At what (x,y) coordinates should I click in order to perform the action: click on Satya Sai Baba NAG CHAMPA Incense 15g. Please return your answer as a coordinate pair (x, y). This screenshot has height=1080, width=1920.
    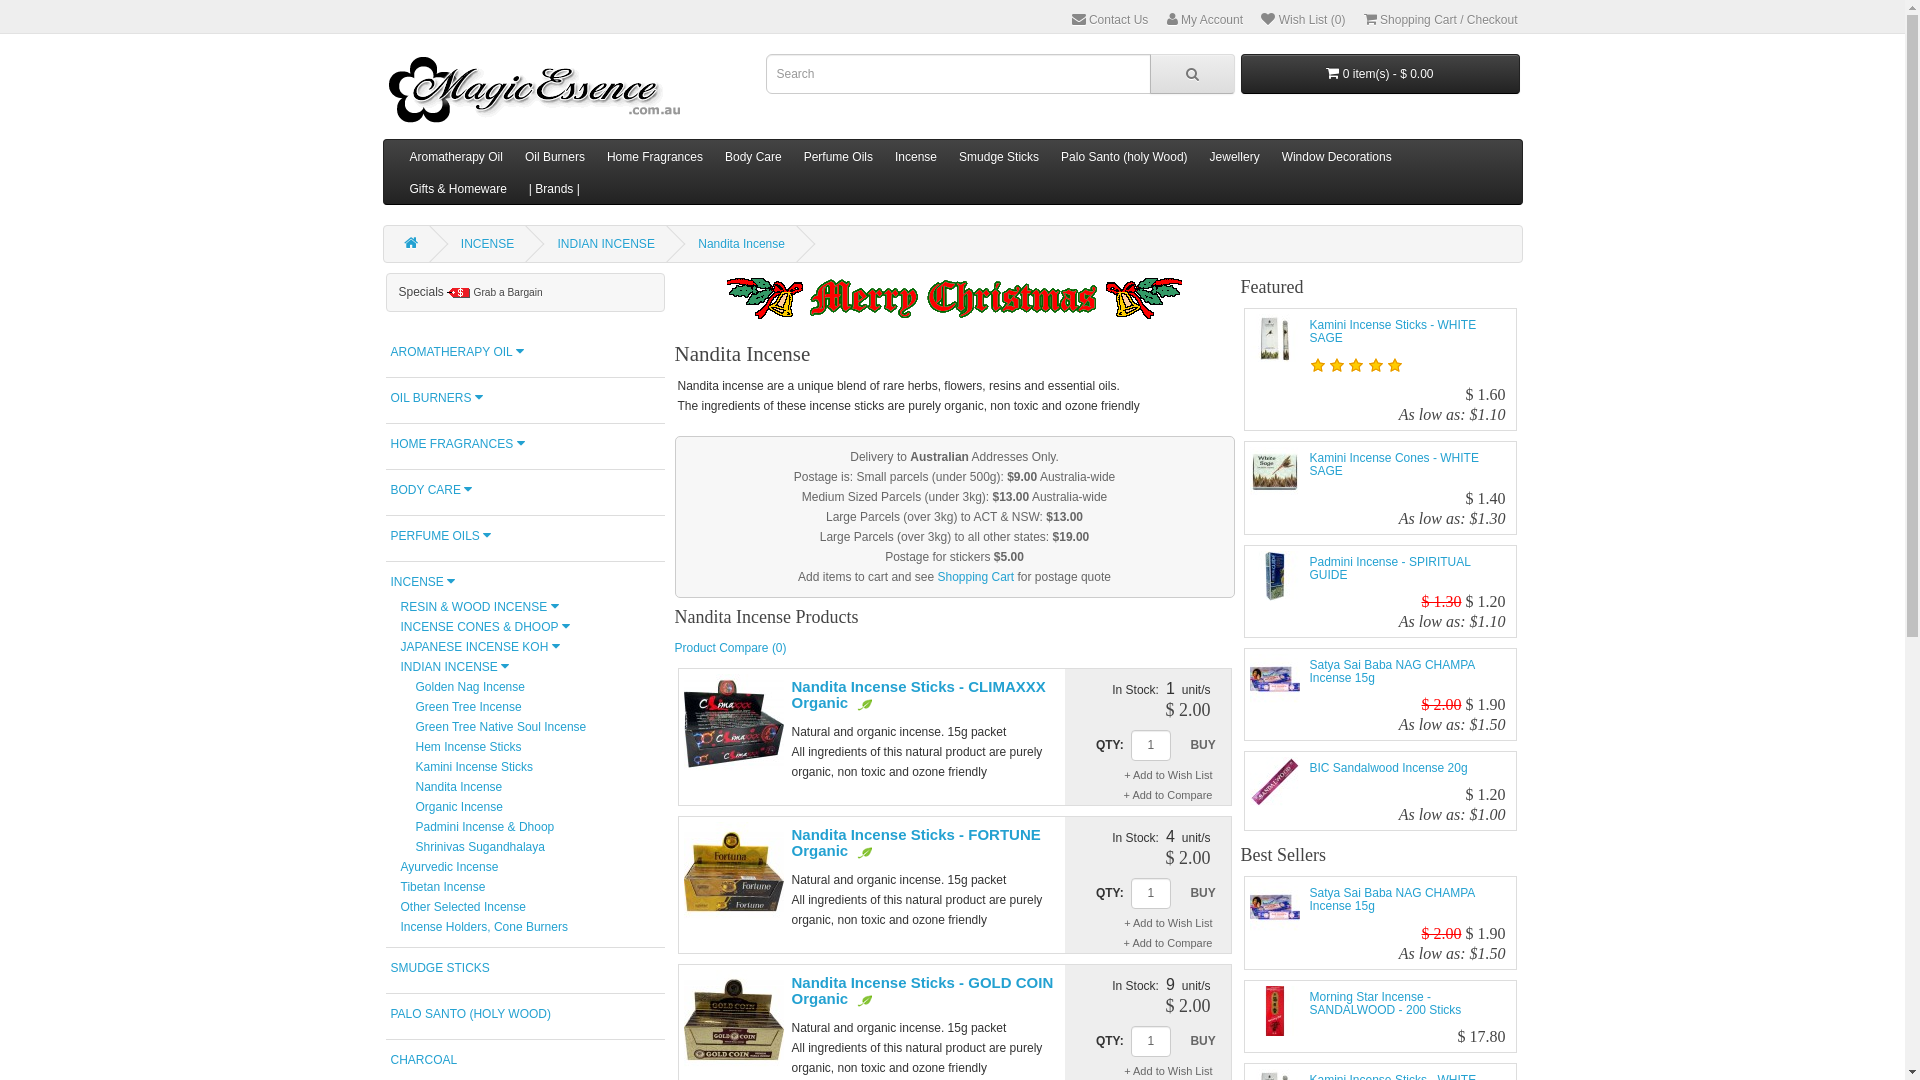
    Looking at the image, I should click on (1392, 672).